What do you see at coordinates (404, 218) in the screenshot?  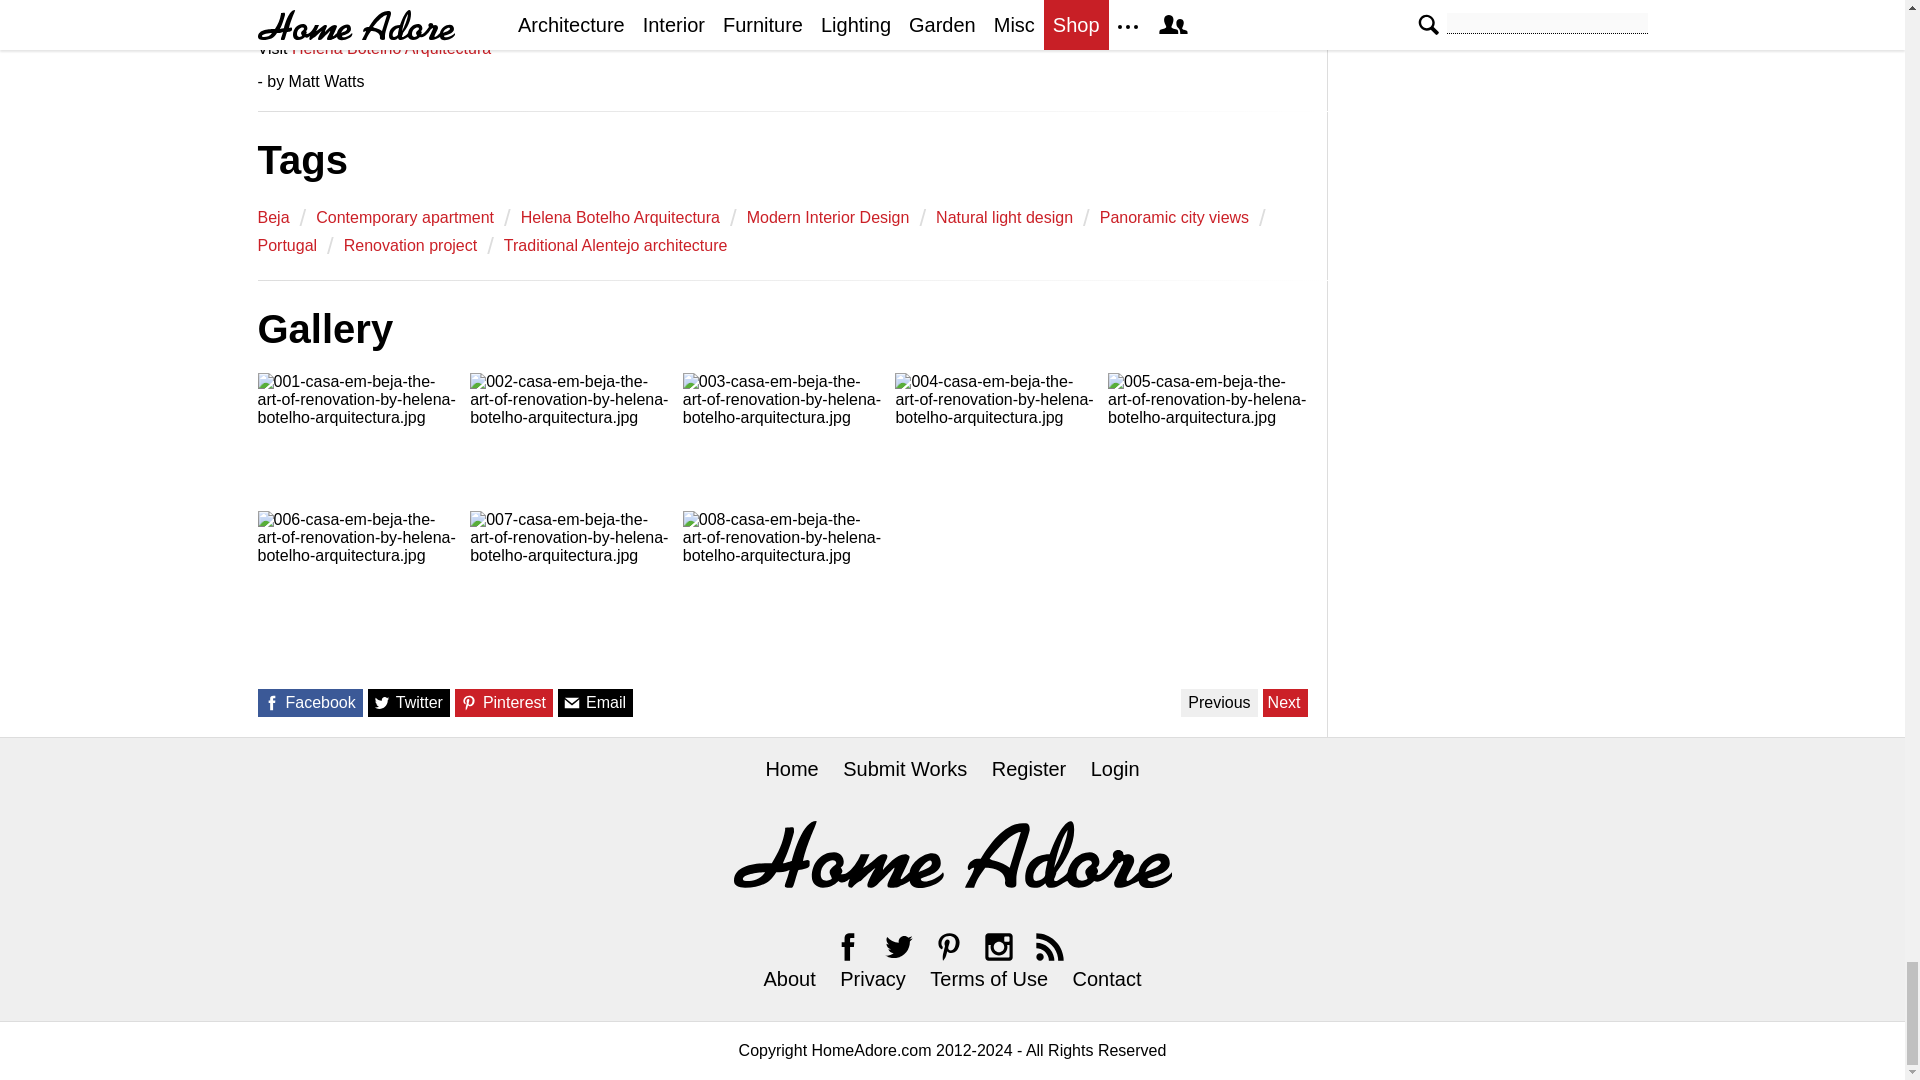 I see `contemporary apartment` at bounding box center [404, 218].